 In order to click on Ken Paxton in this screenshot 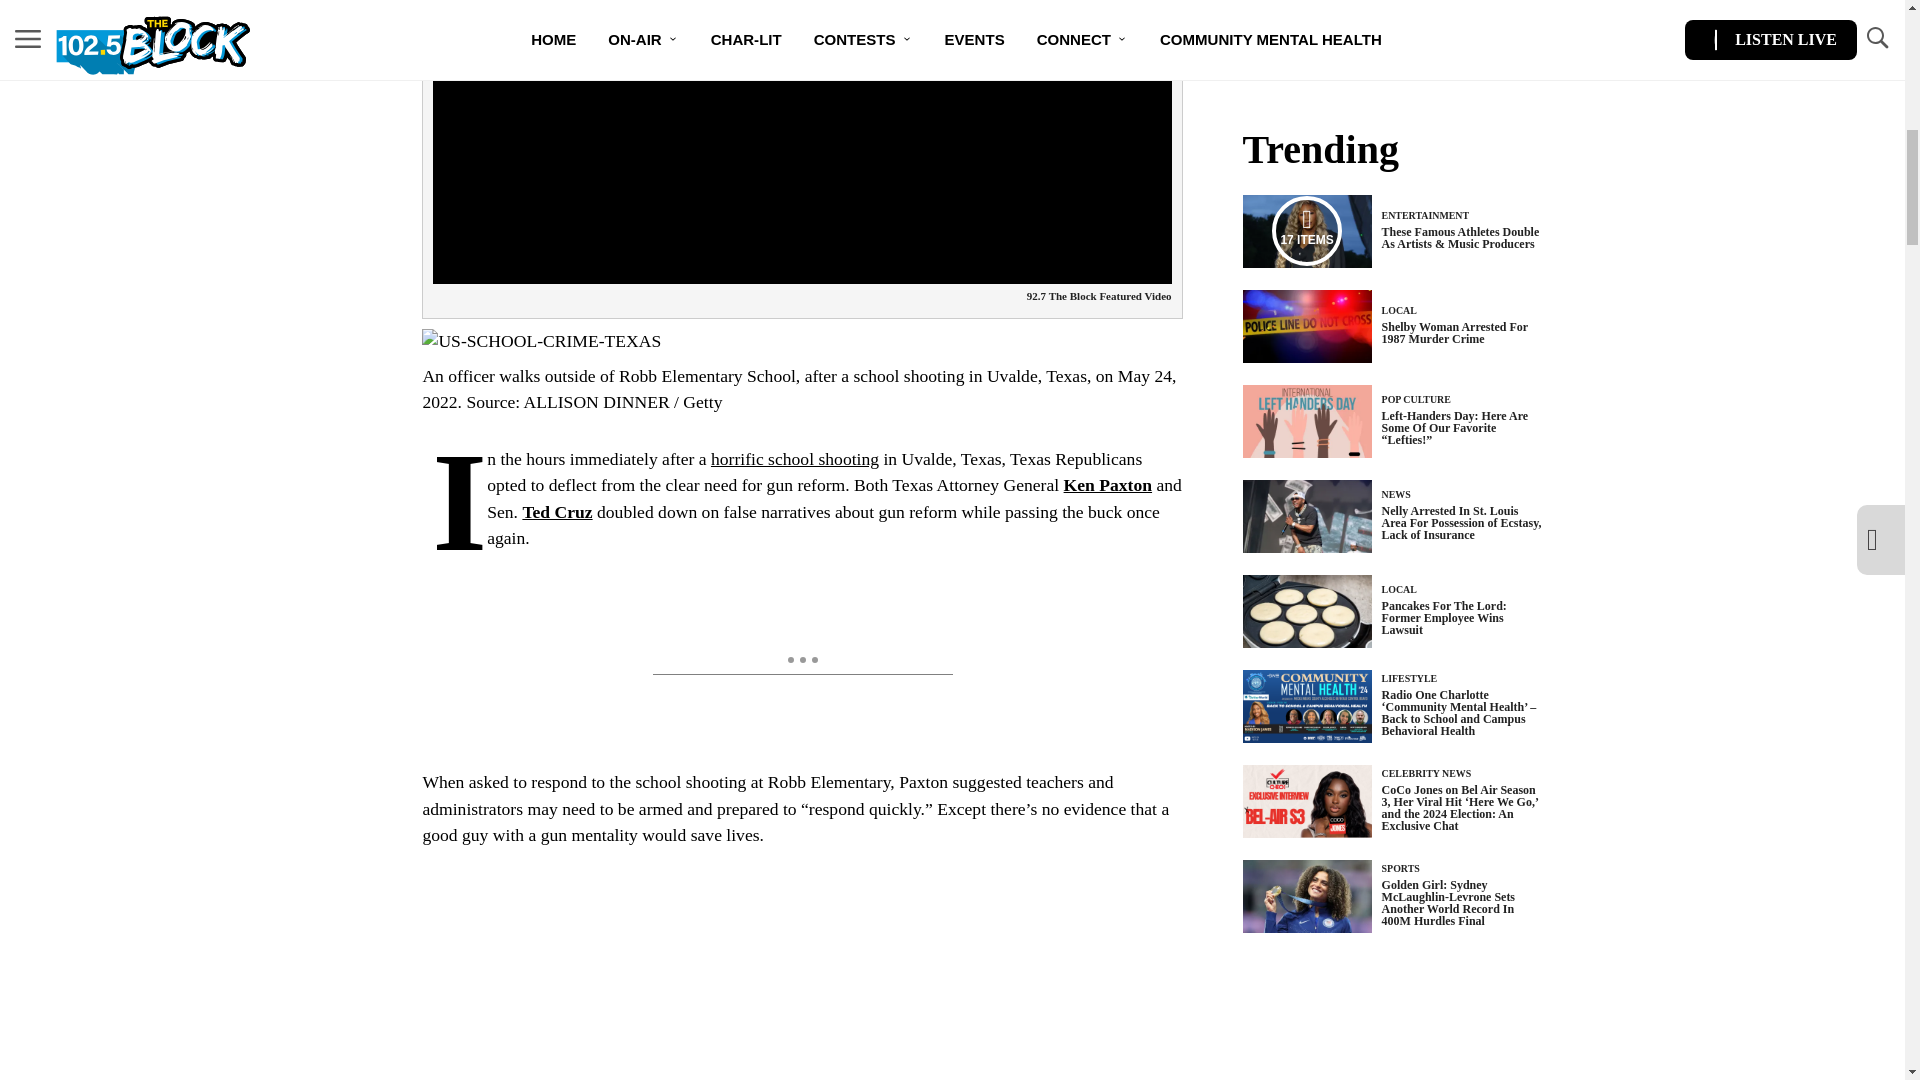, I will do `click(1108, 484)`.